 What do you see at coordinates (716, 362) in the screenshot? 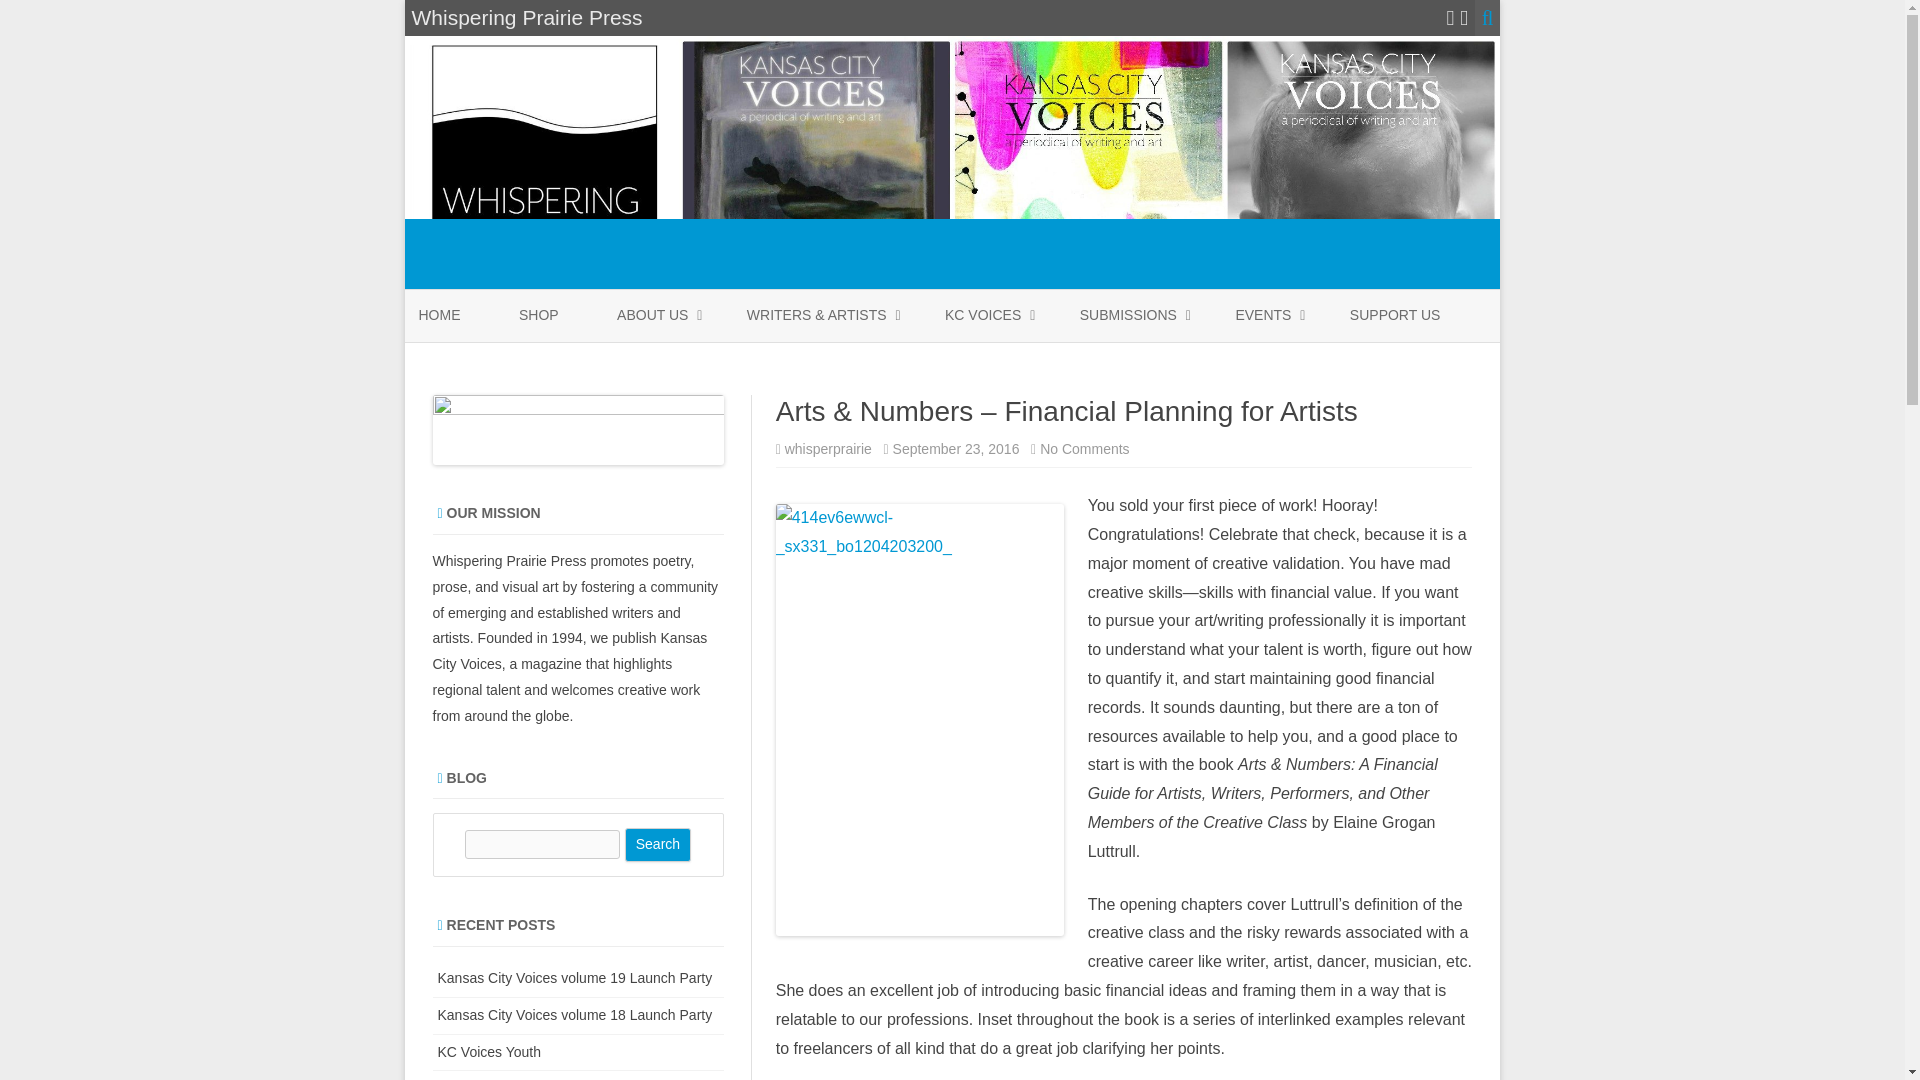
I see `OUR BOARD` at bounding box center [716, 362].